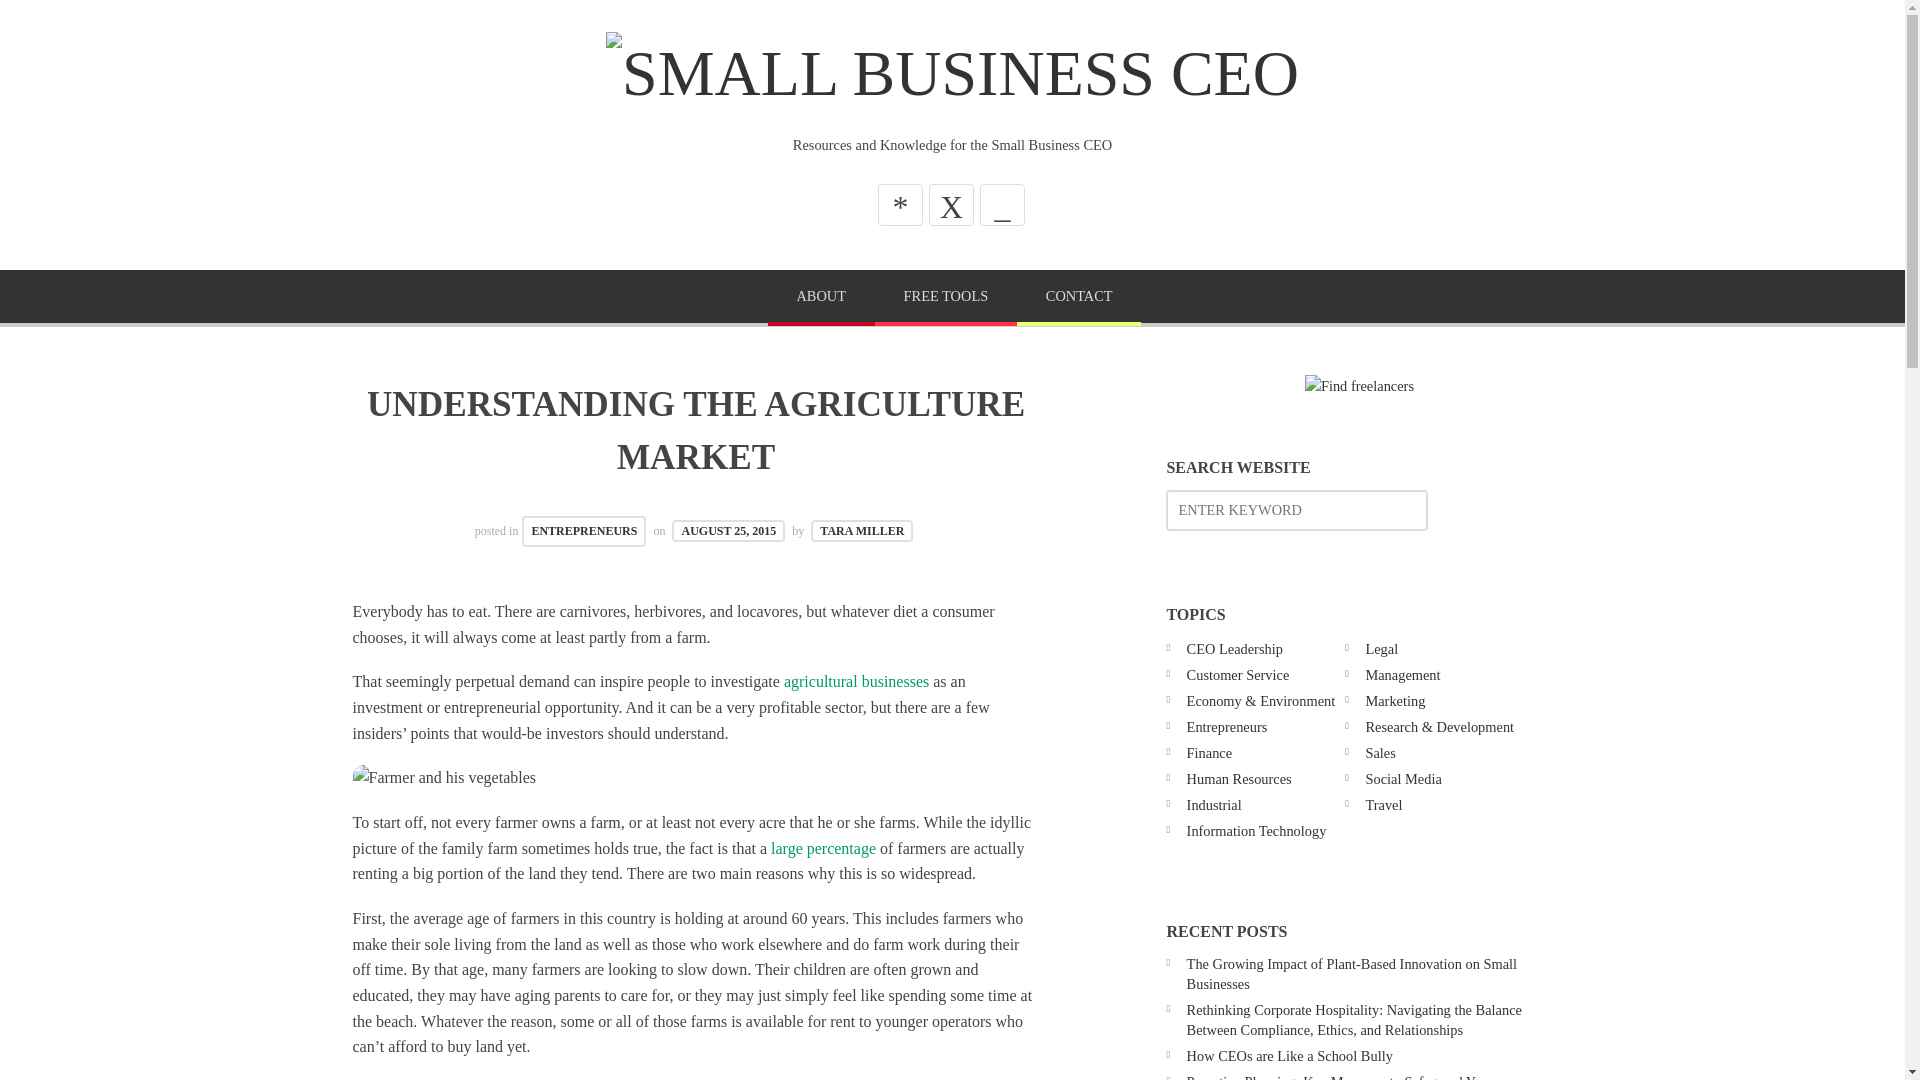 The width and height of the screenshot is (1920, 1080). Describe the element at coordinates (1402, 674) in the screenshot. I see `Management` at that location.